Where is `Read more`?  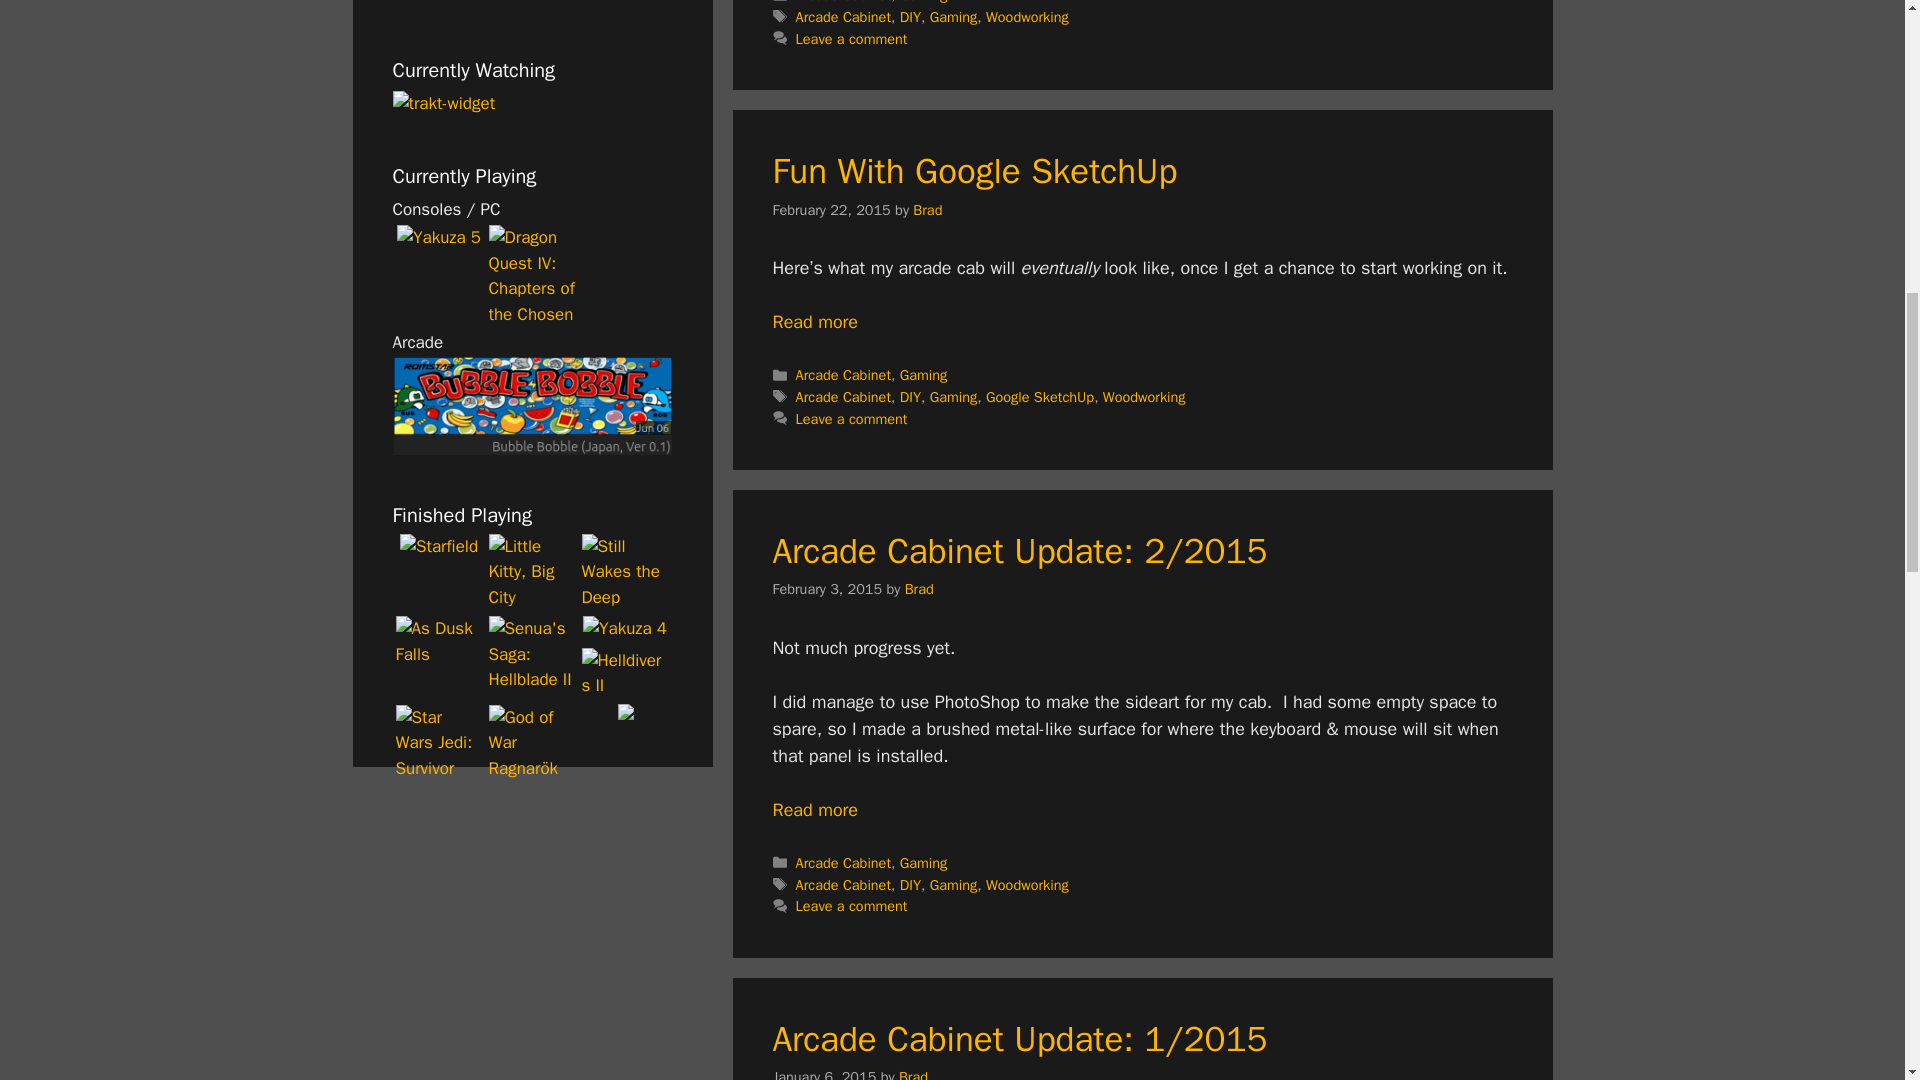
Read more is located at coordinates (814, 810).